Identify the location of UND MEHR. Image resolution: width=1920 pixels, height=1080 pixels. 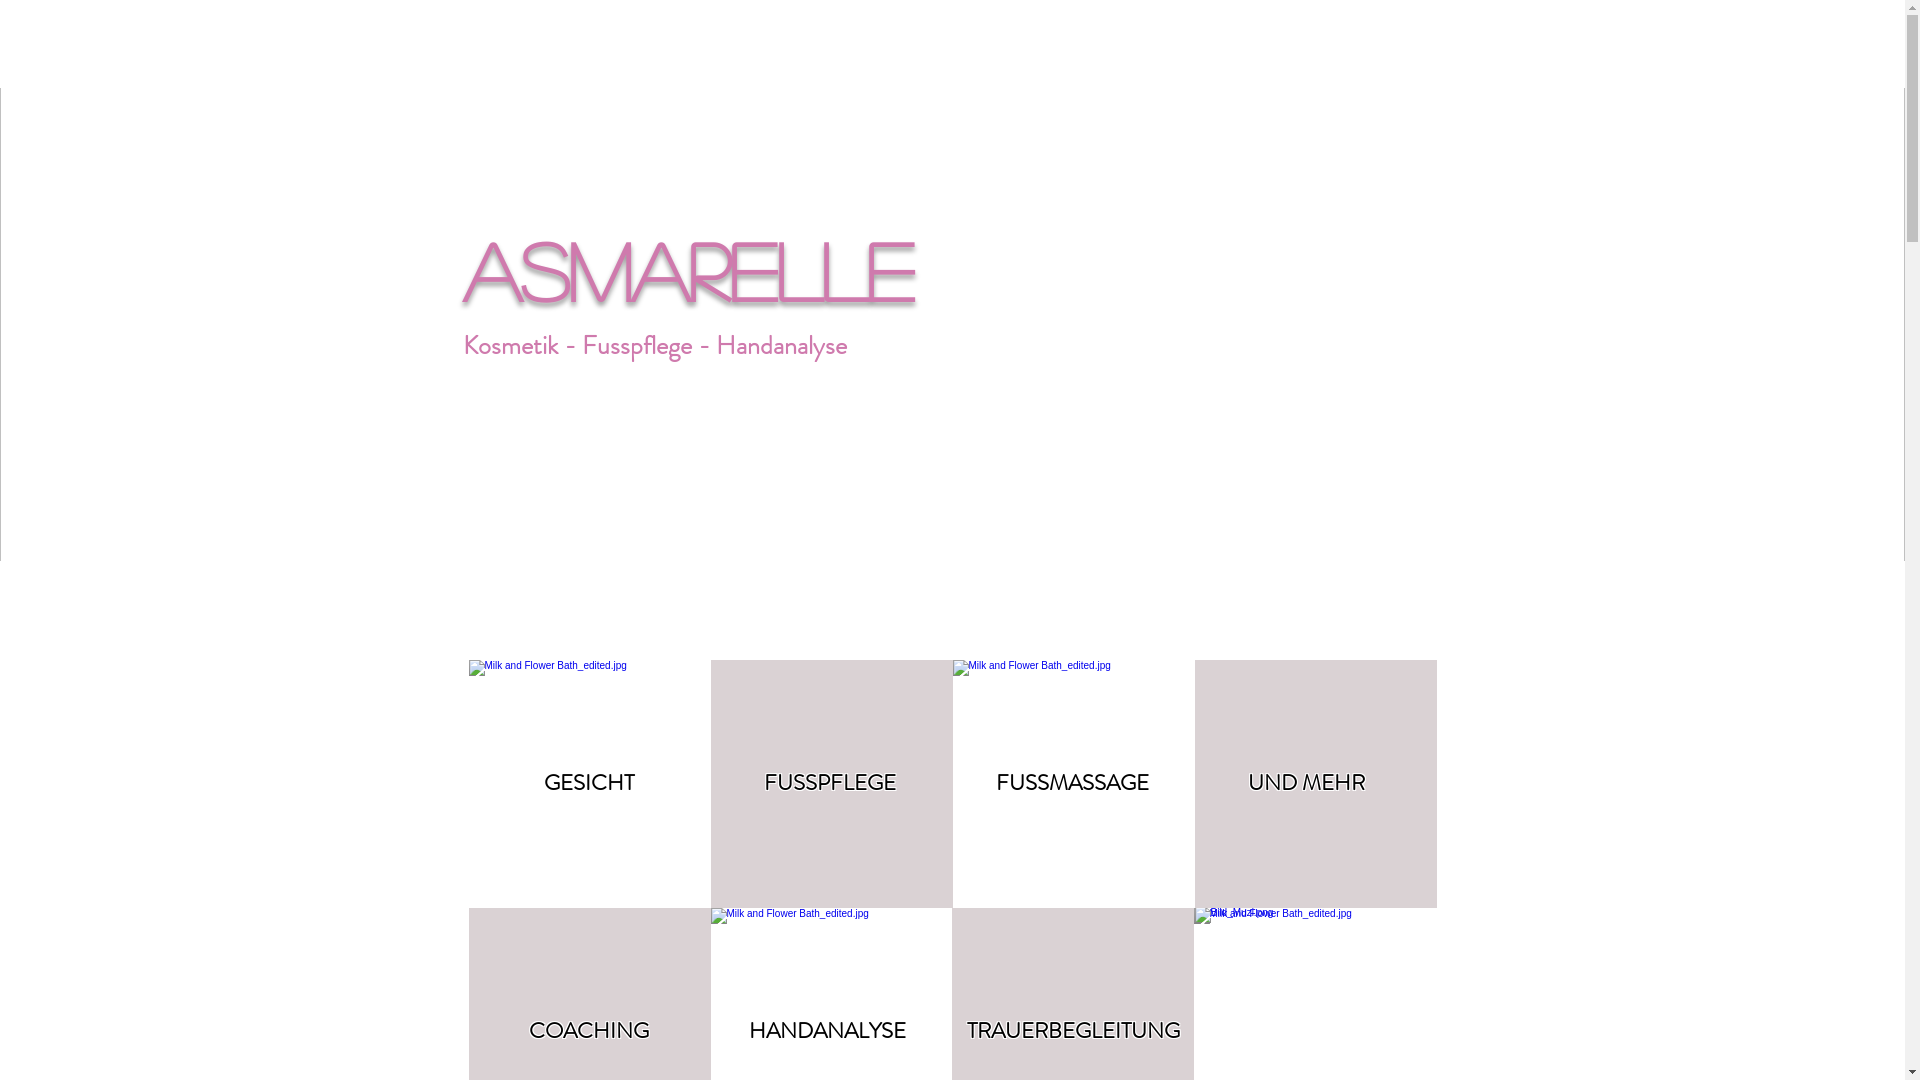
(1306, 782).